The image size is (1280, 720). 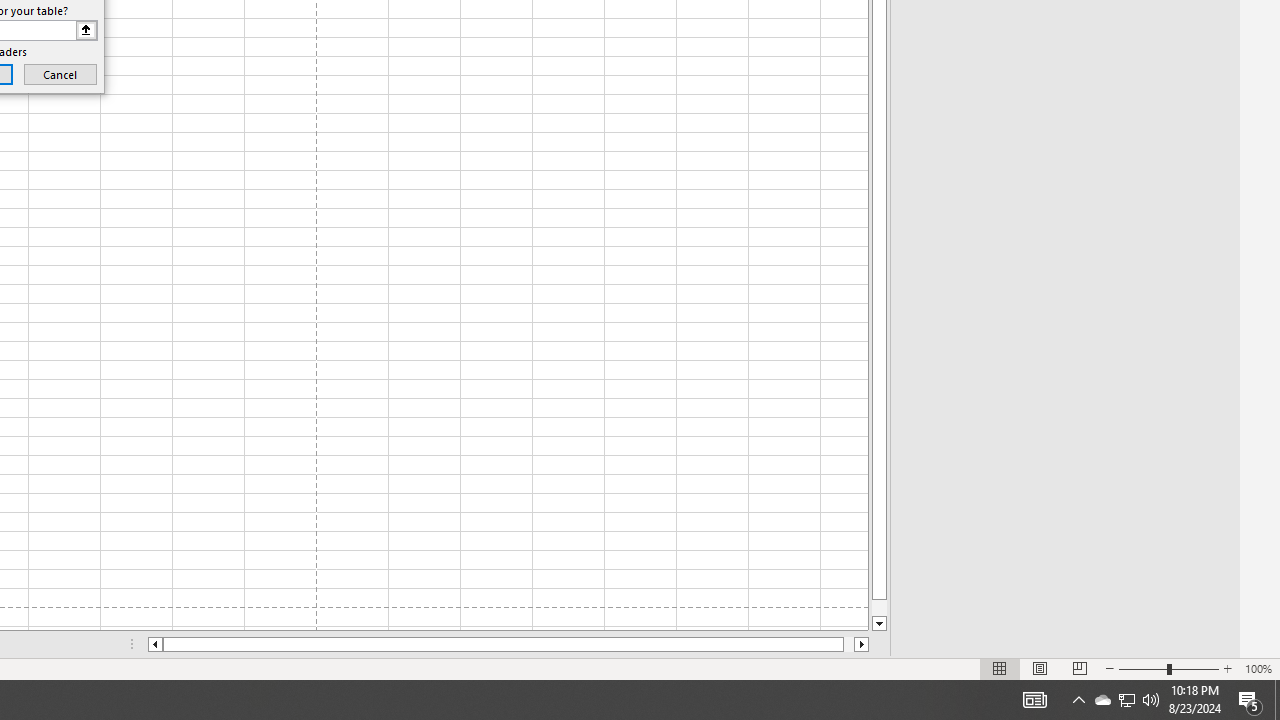 I want to click on Page Break Preview, so click(x=1079, y=668).